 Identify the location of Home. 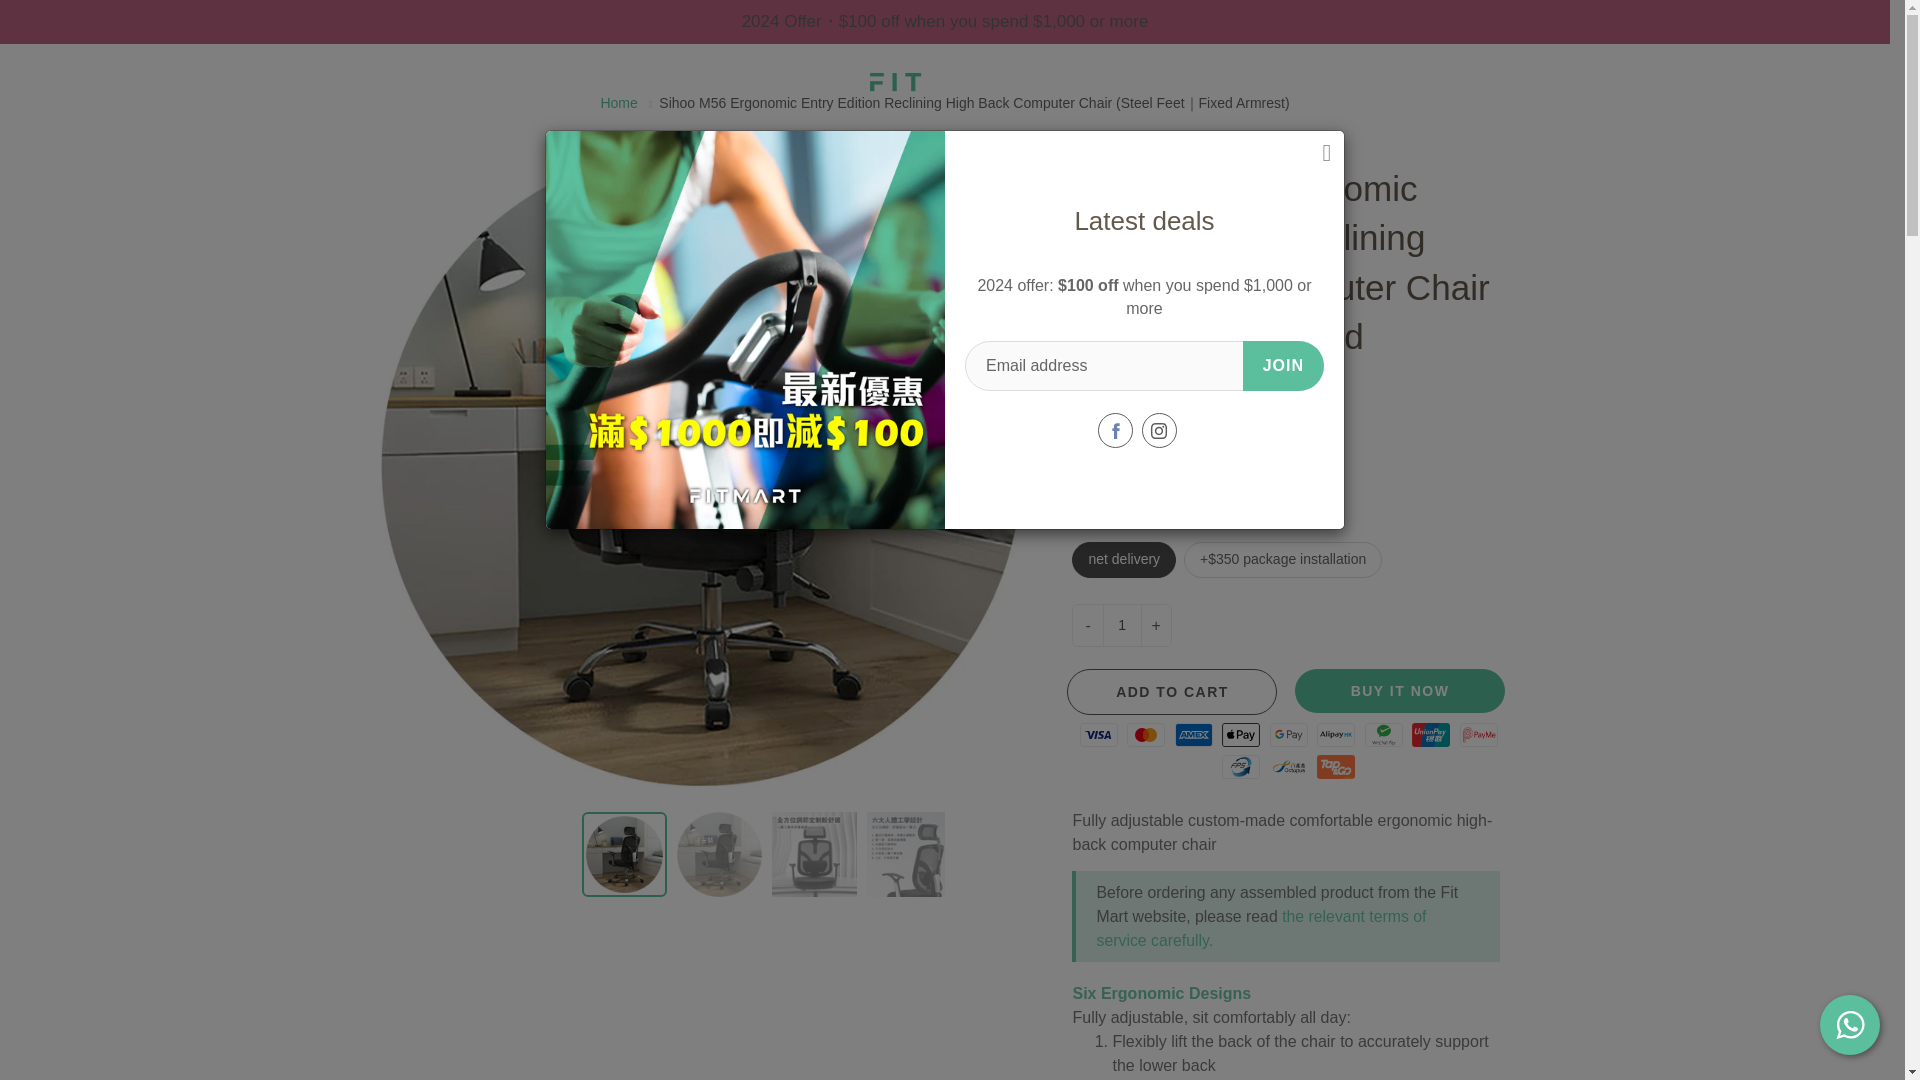
(618, 103).